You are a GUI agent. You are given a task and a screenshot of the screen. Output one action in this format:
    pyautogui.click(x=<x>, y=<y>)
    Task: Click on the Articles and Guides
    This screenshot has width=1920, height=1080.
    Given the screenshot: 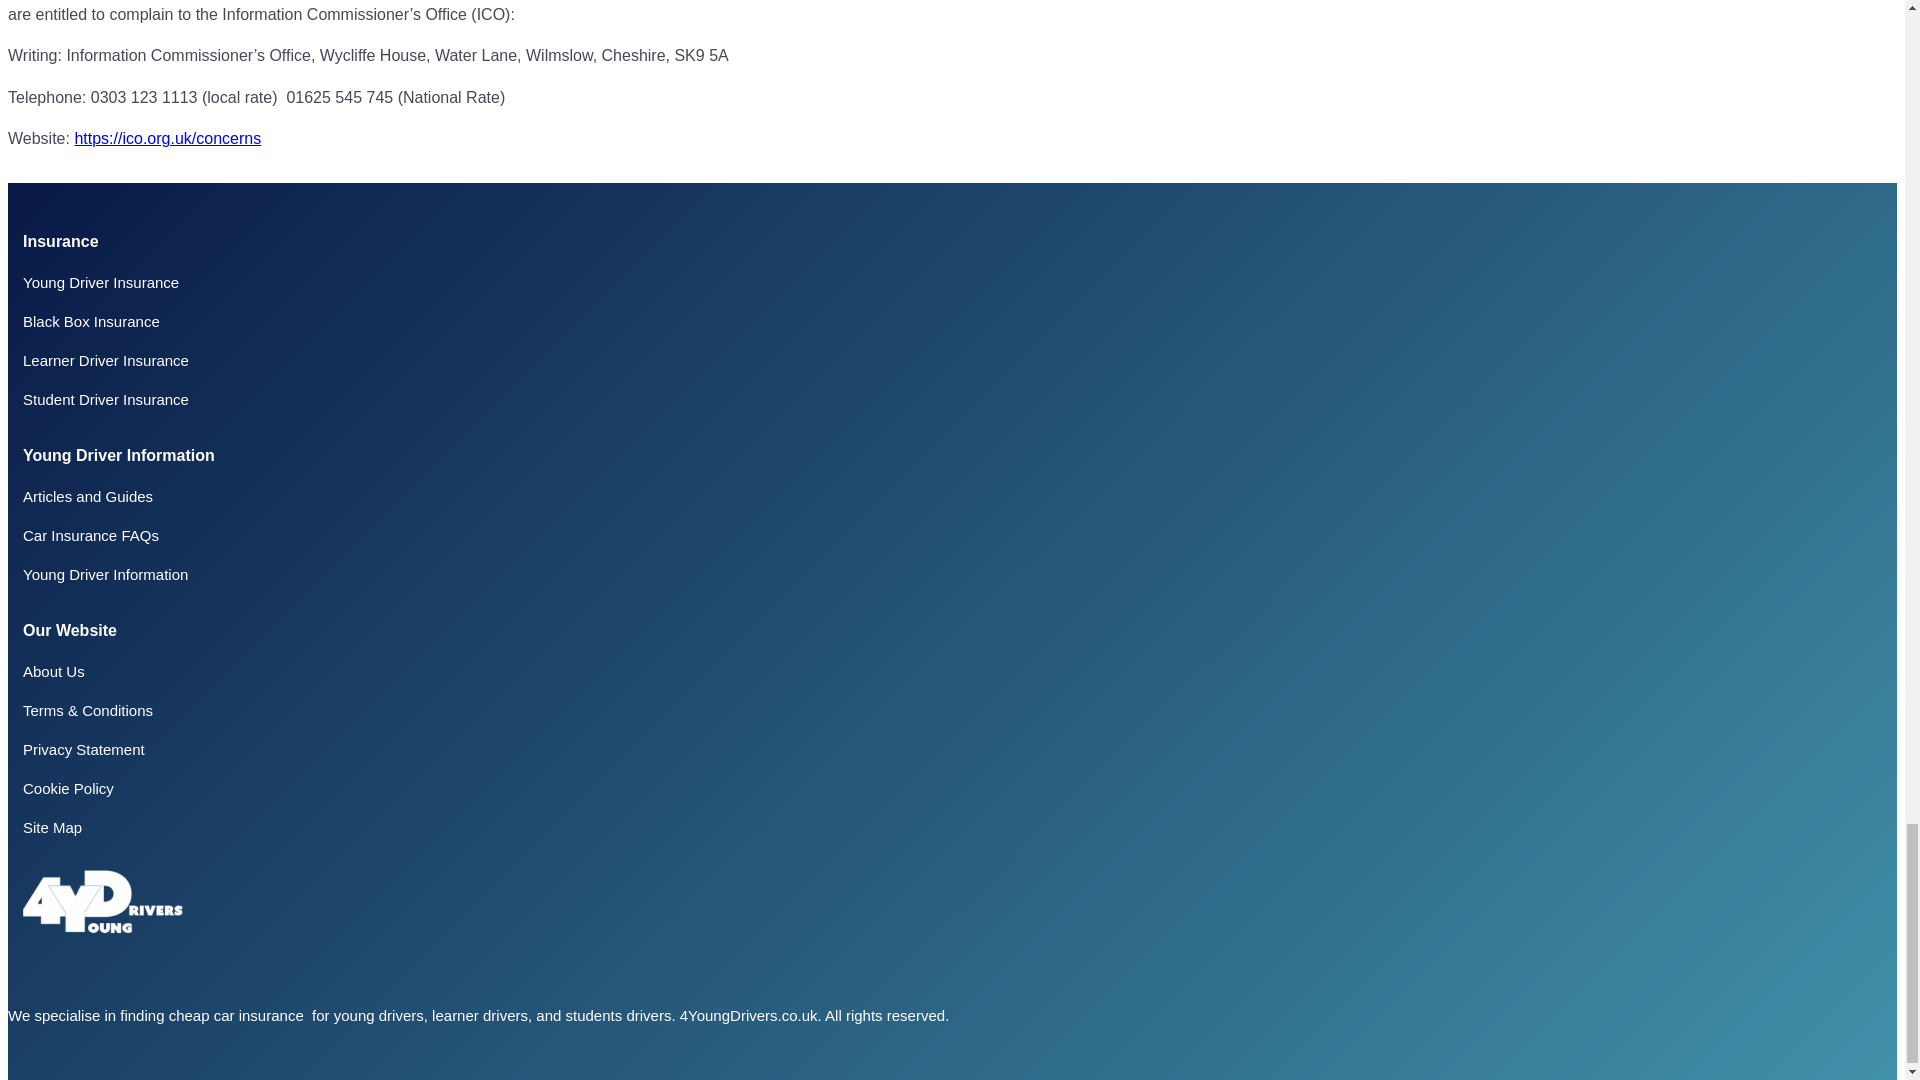 What is the action you would take?
    pyautogui.click(x=88, y=496)
    